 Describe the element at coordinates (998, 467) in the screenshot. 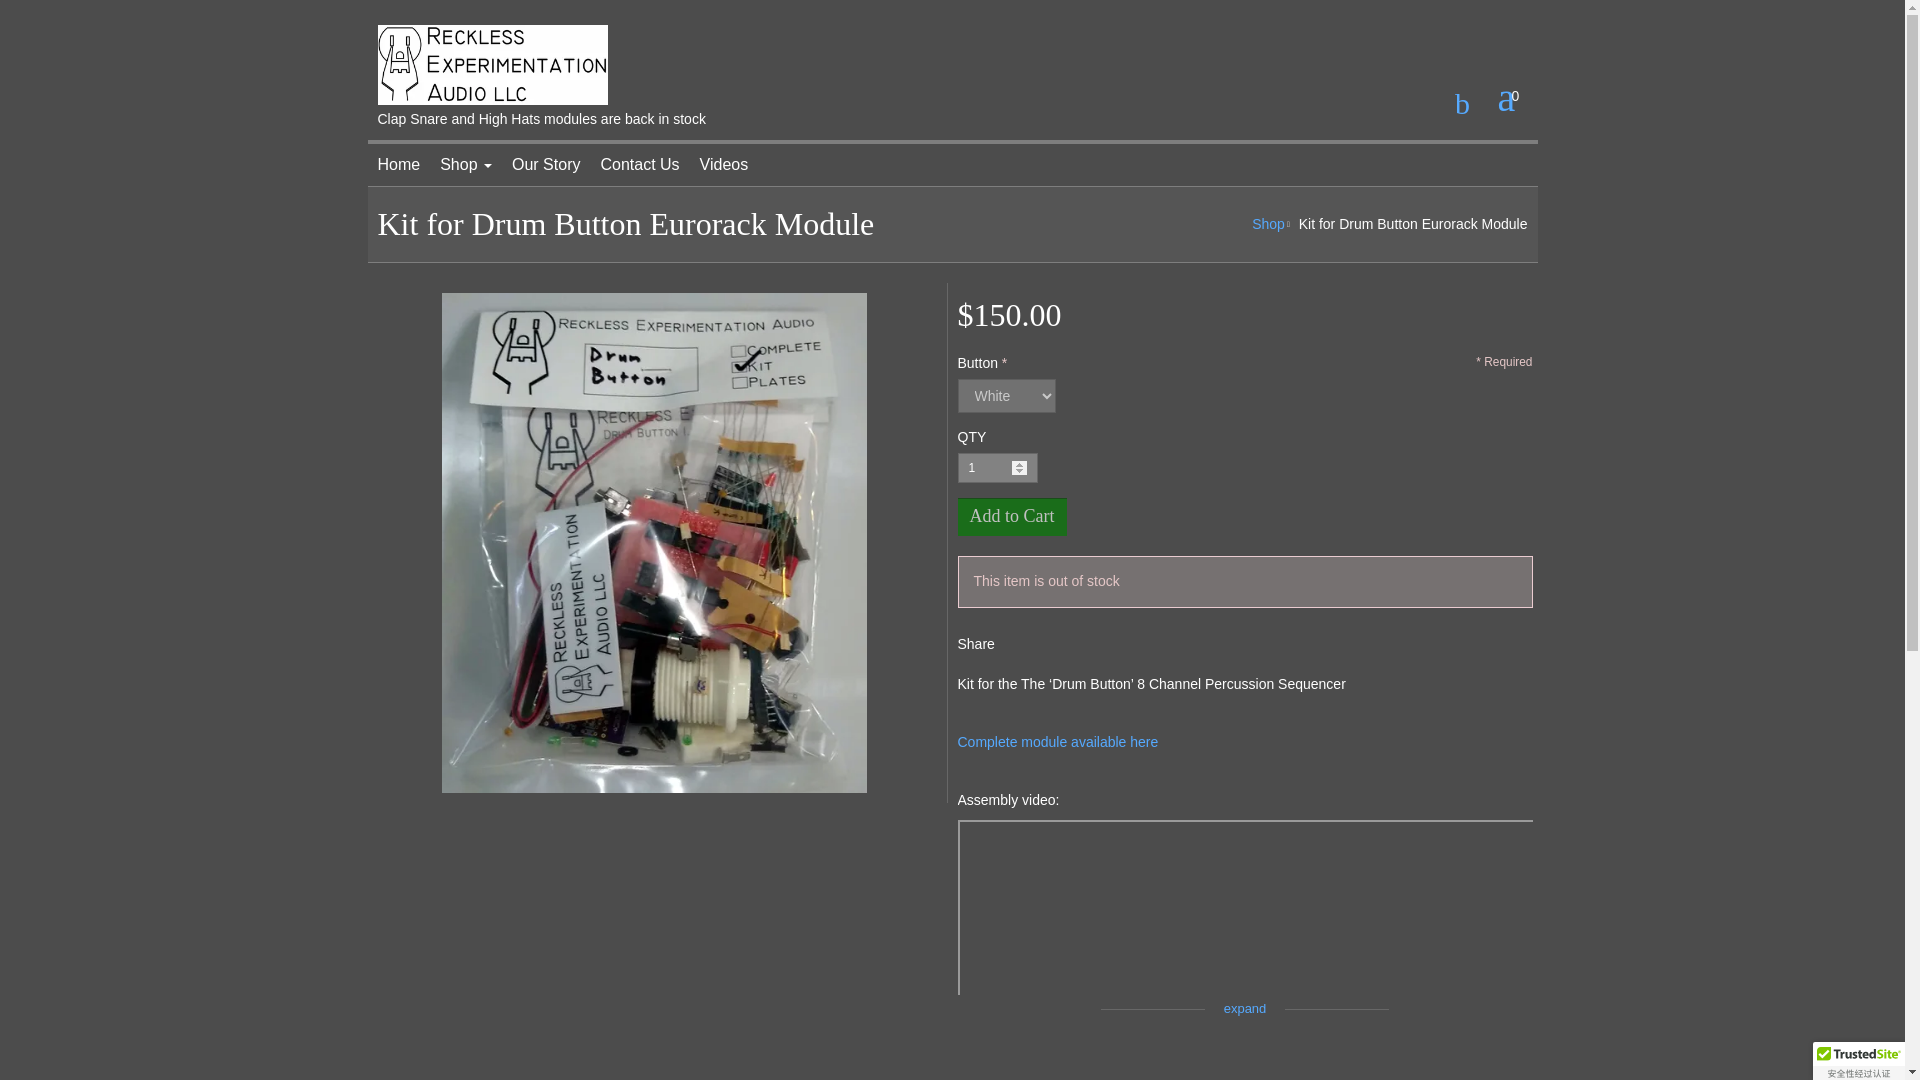

I see `1` at that location.